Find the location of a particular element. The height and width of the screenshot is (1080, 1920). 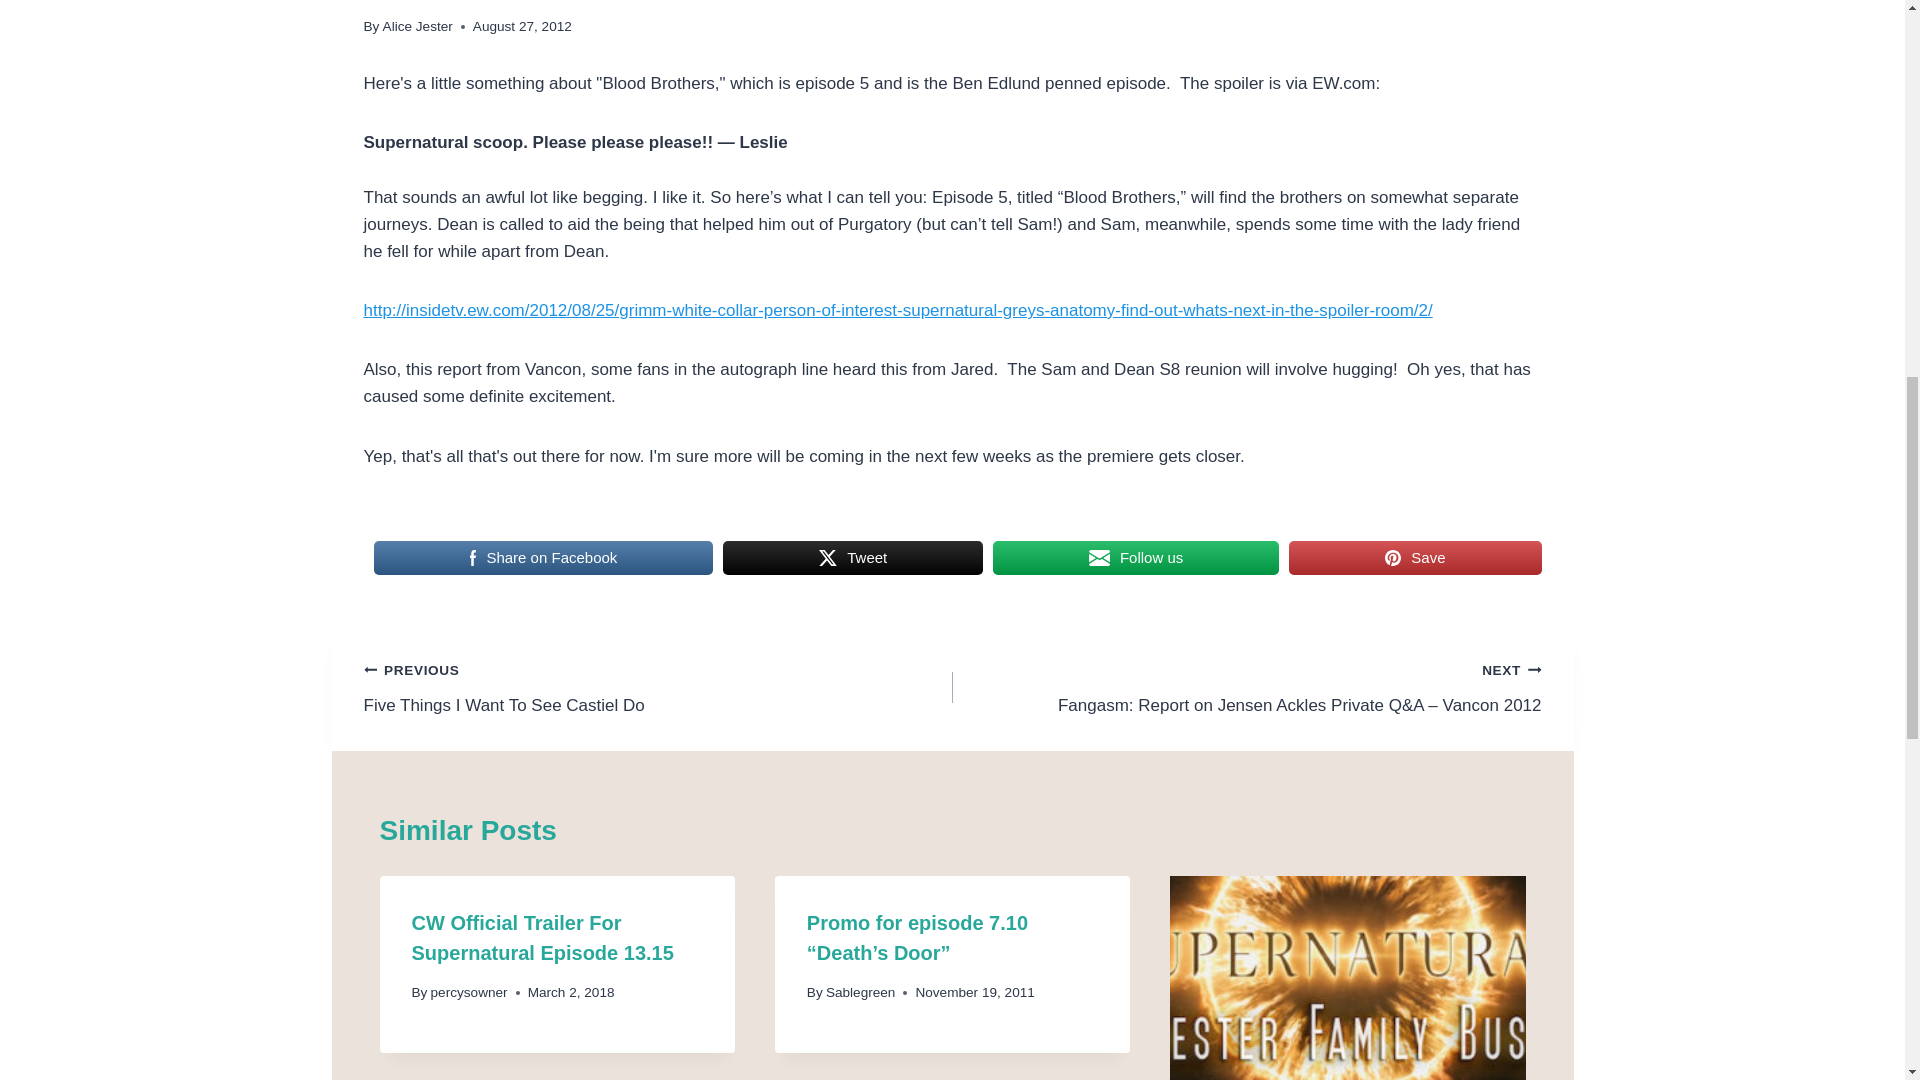

percysowner is located at coordinates (469, 992).